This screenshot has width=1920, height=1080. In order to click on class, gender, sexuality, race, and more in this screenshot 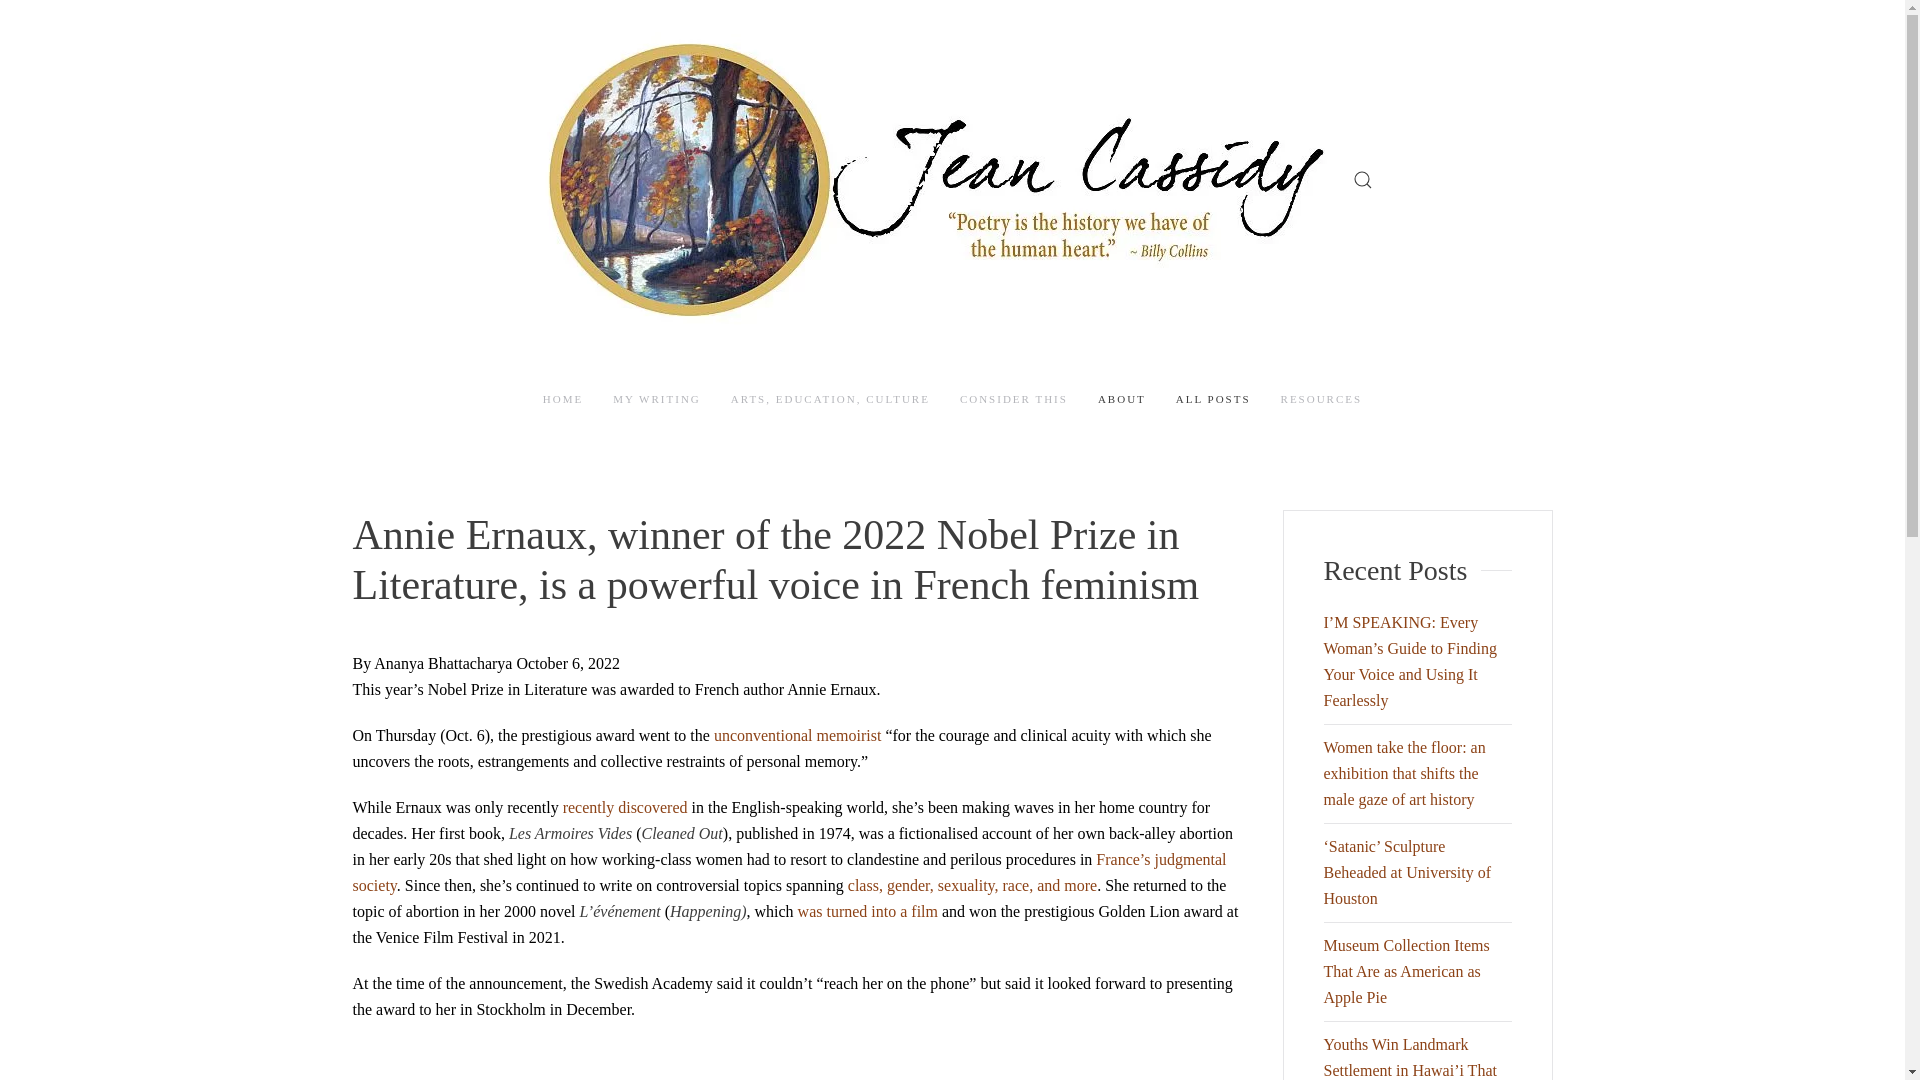, I will do `click(972, 885)`.